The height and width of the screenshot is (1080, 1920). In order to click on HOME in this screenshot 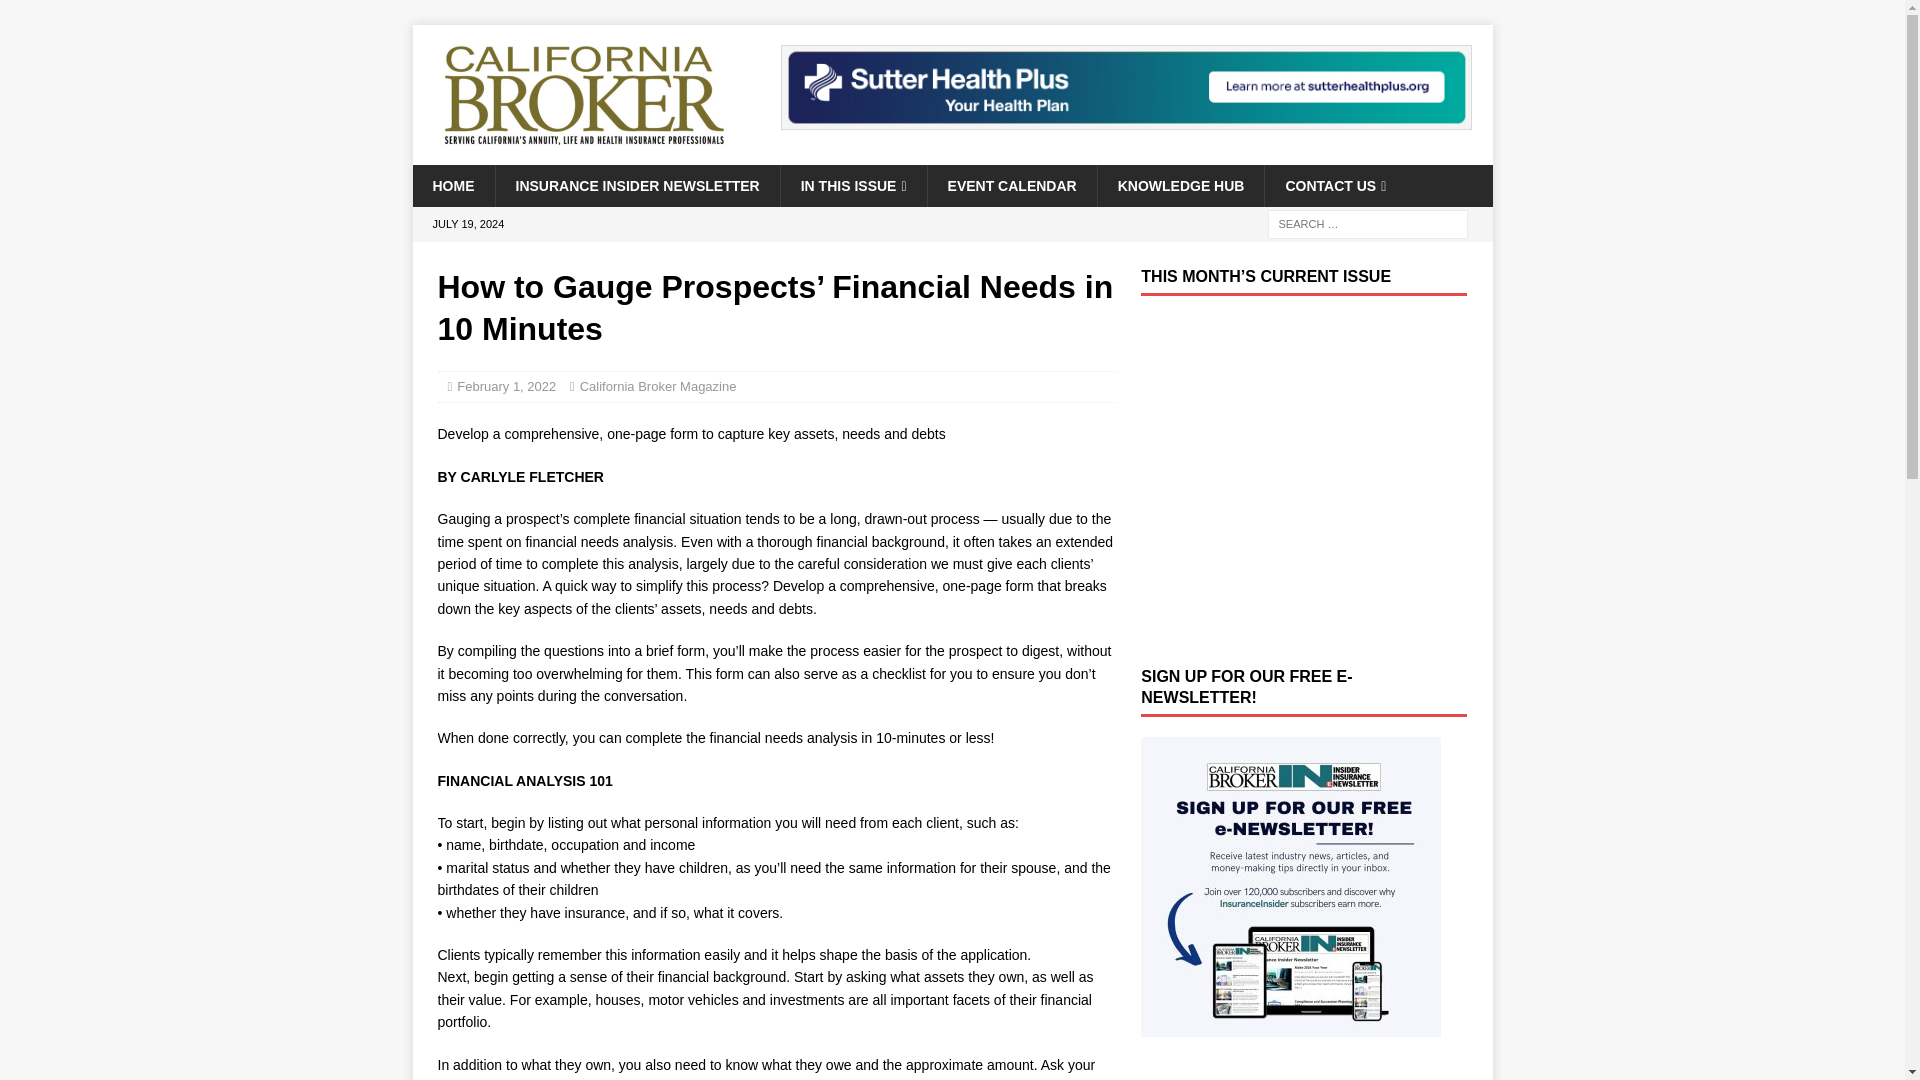, I will do `click(452, 186)`.